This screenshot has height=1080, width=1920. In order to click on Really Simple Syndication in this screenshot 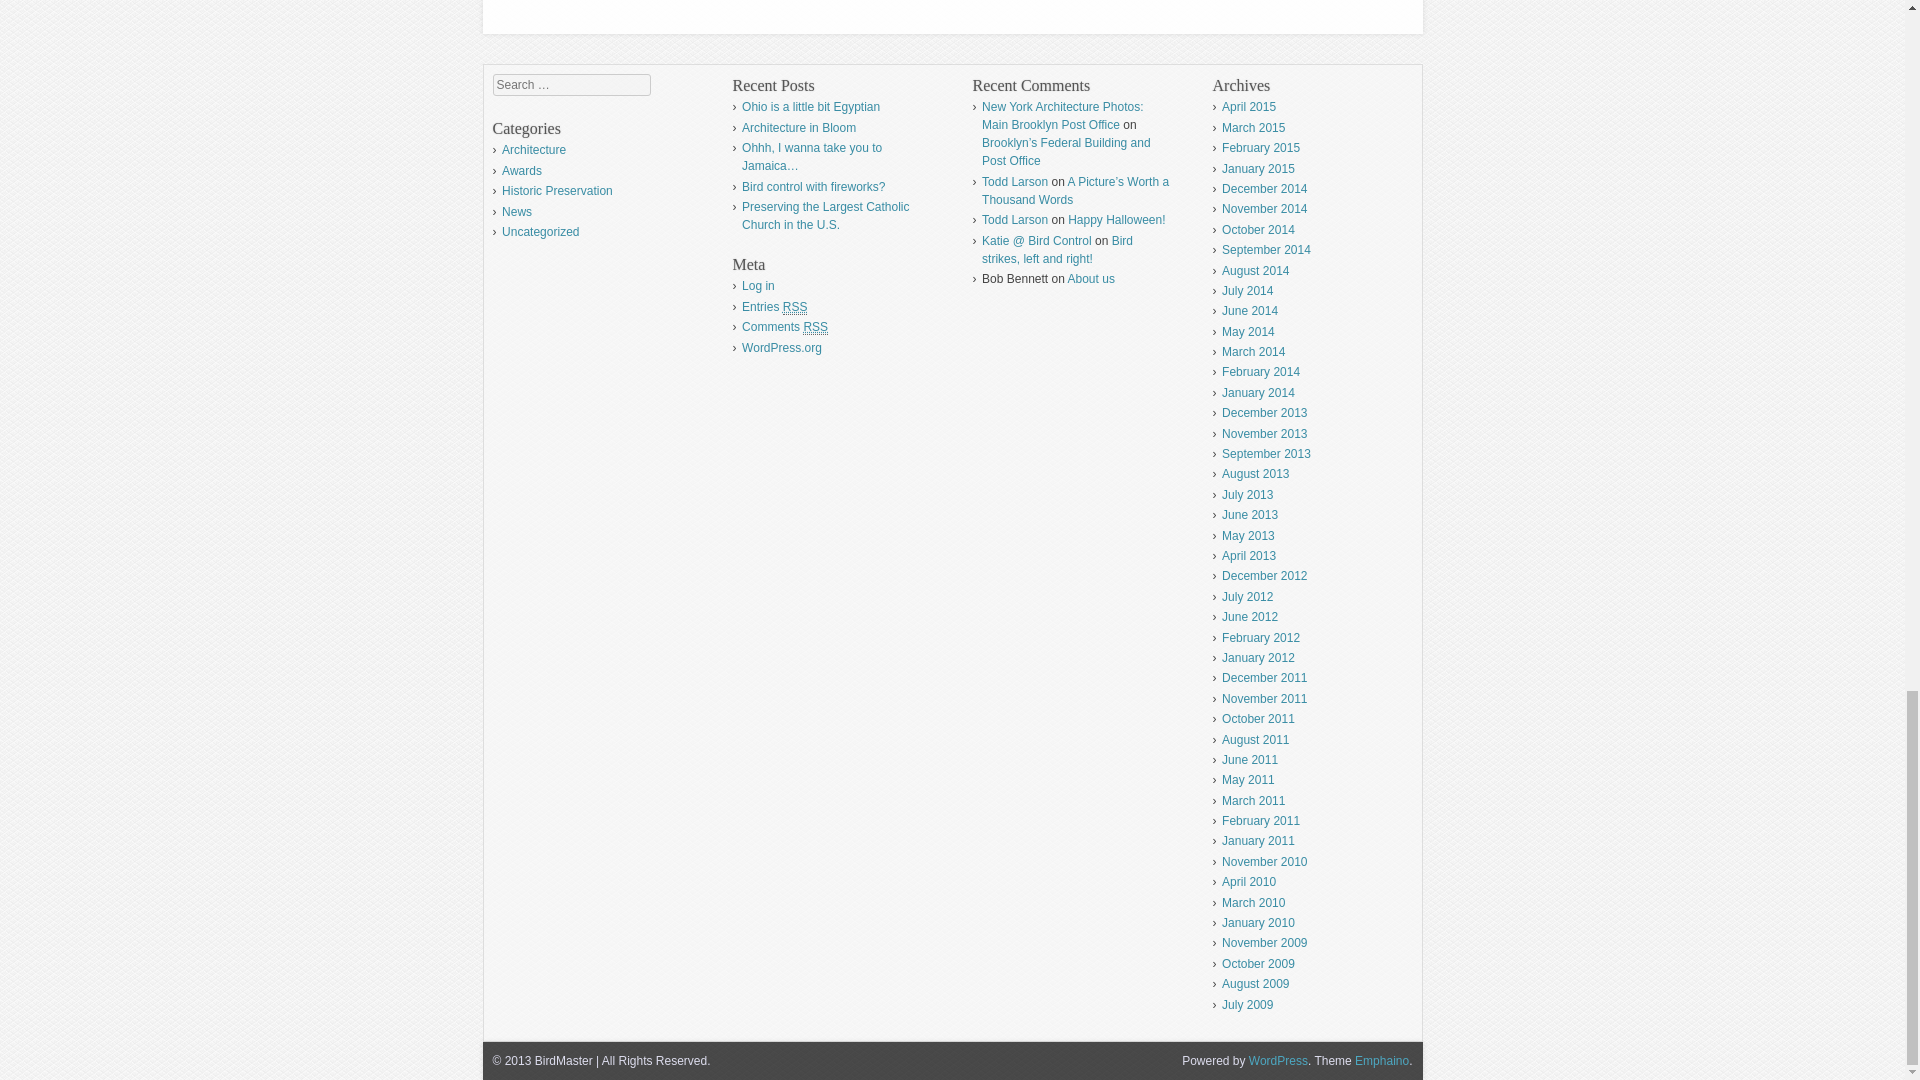, I will do `click(796, 308)`.